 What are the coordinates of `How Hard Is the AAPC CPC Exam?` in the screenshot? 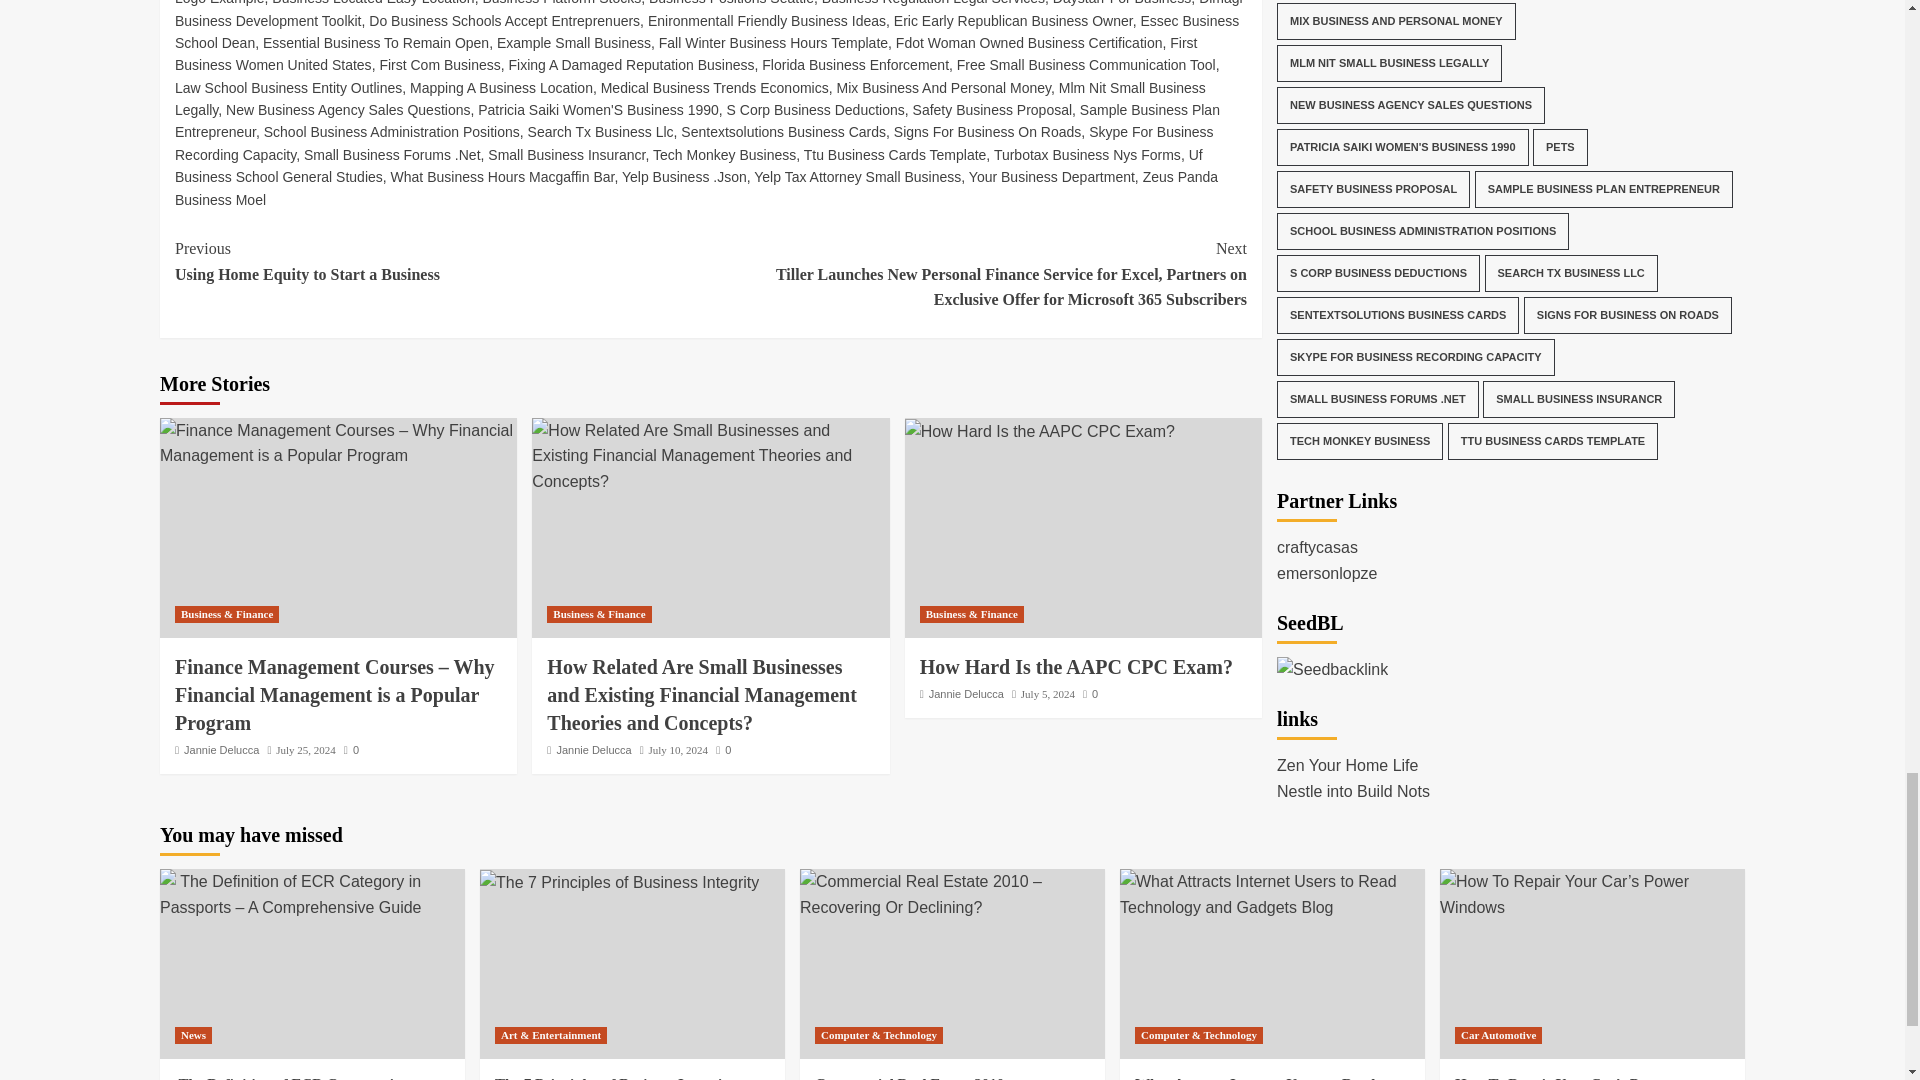 It's located at (1040, 432).